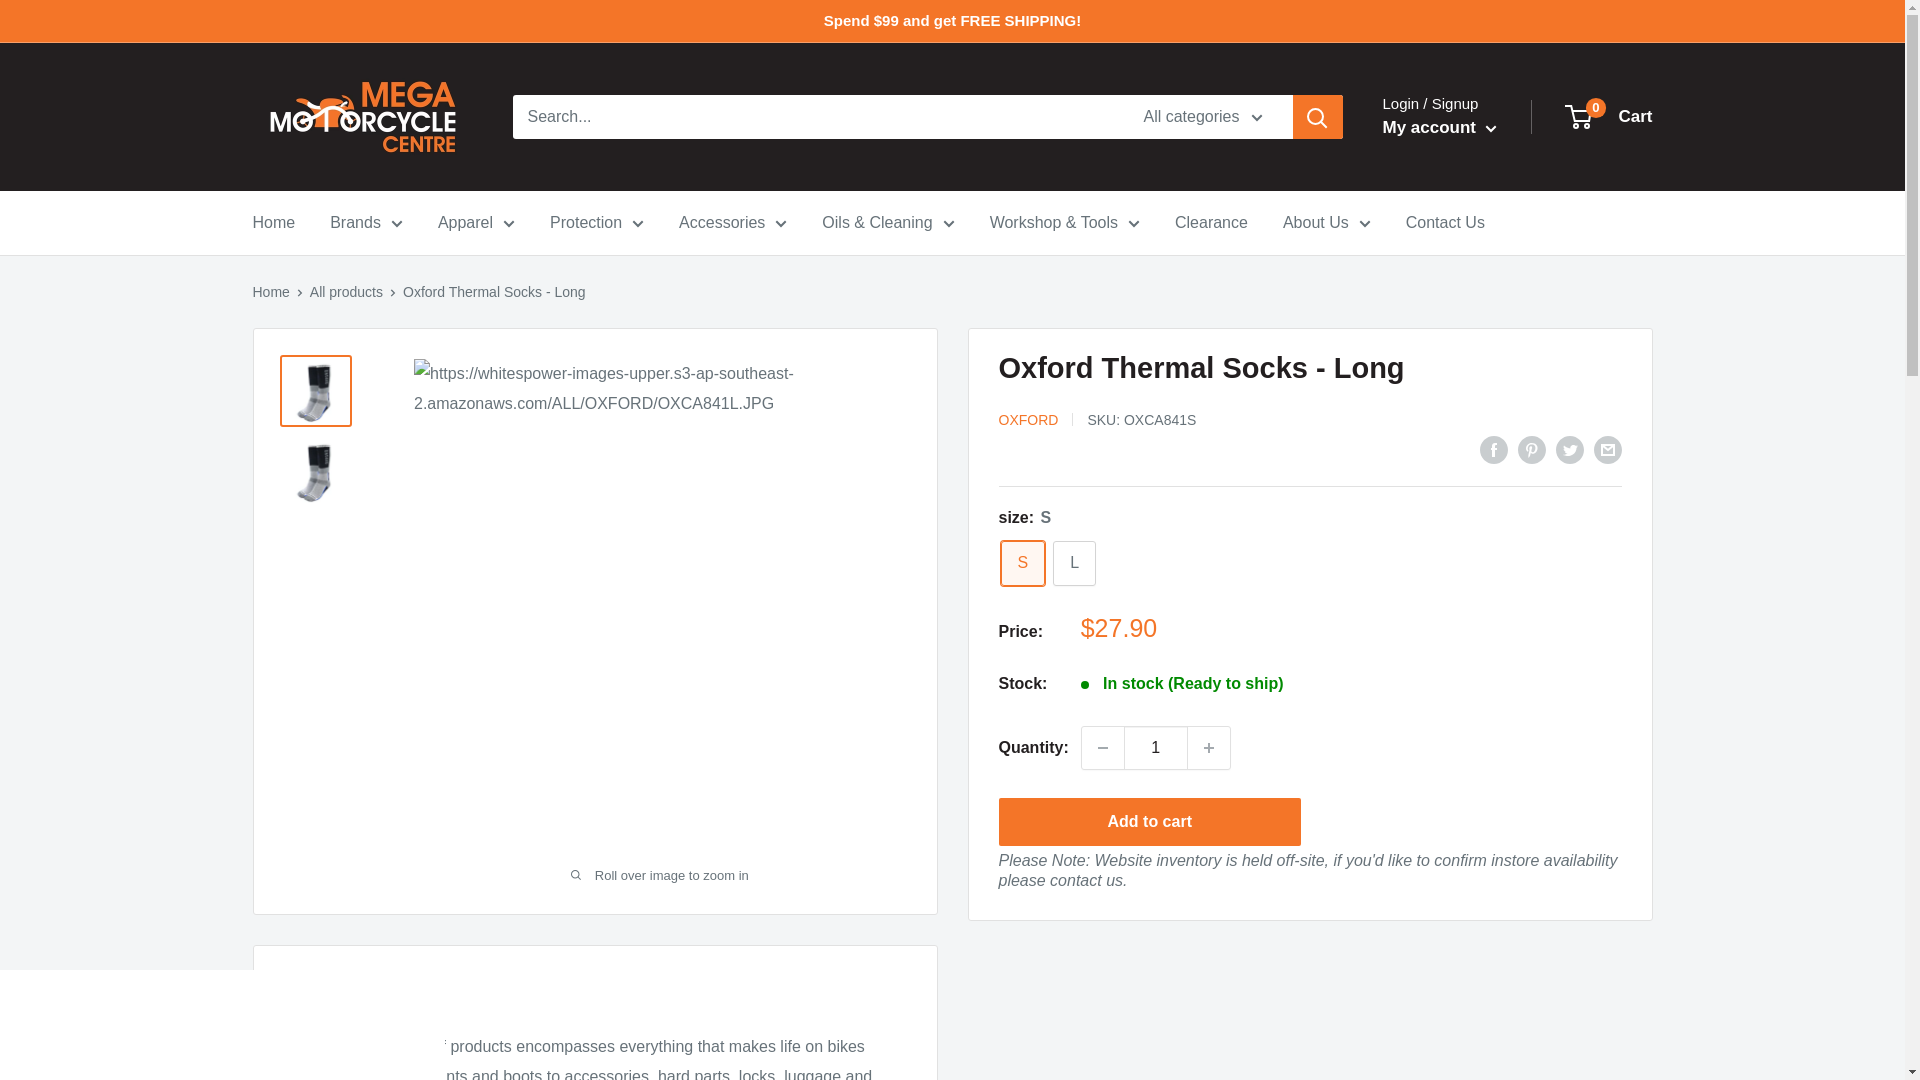  I want to click on S, so click(1022, 564).